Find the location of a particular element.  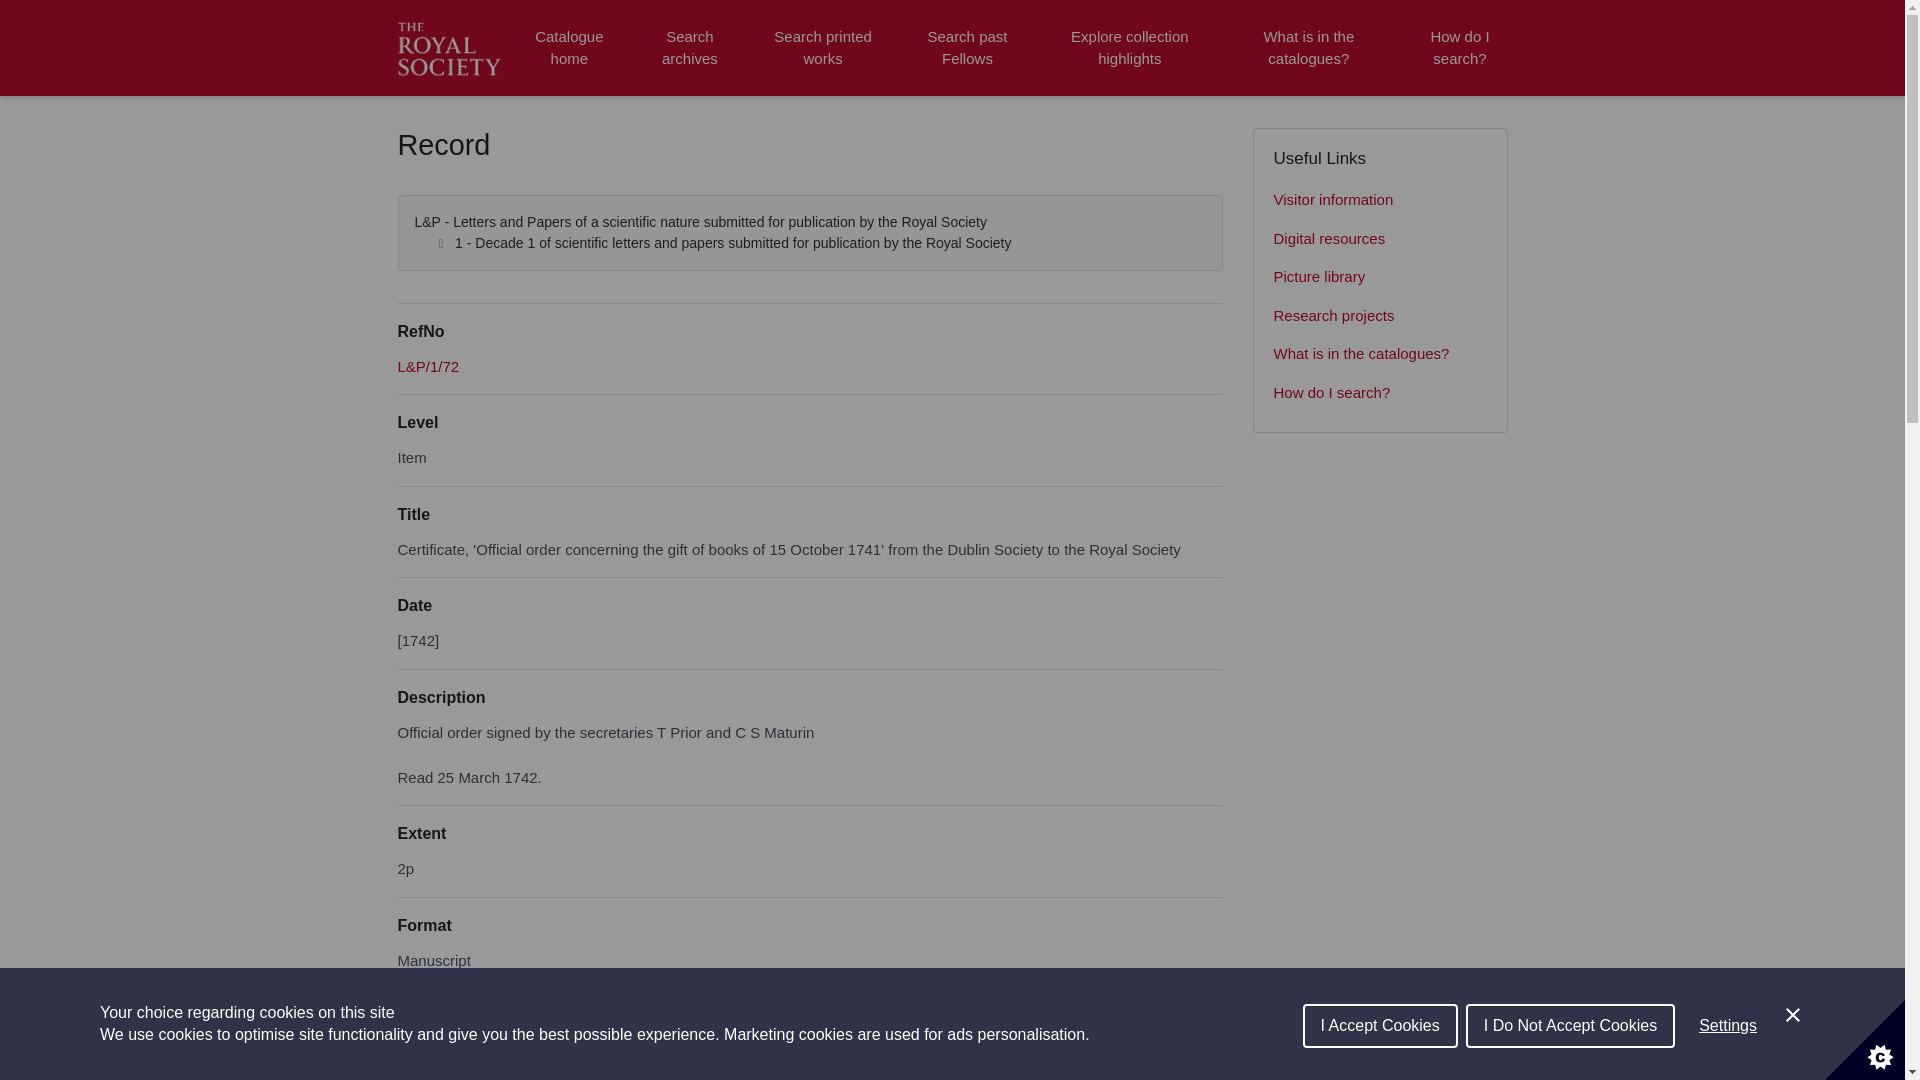

What is in the catalogues? is located at coordinates (1308, 48).